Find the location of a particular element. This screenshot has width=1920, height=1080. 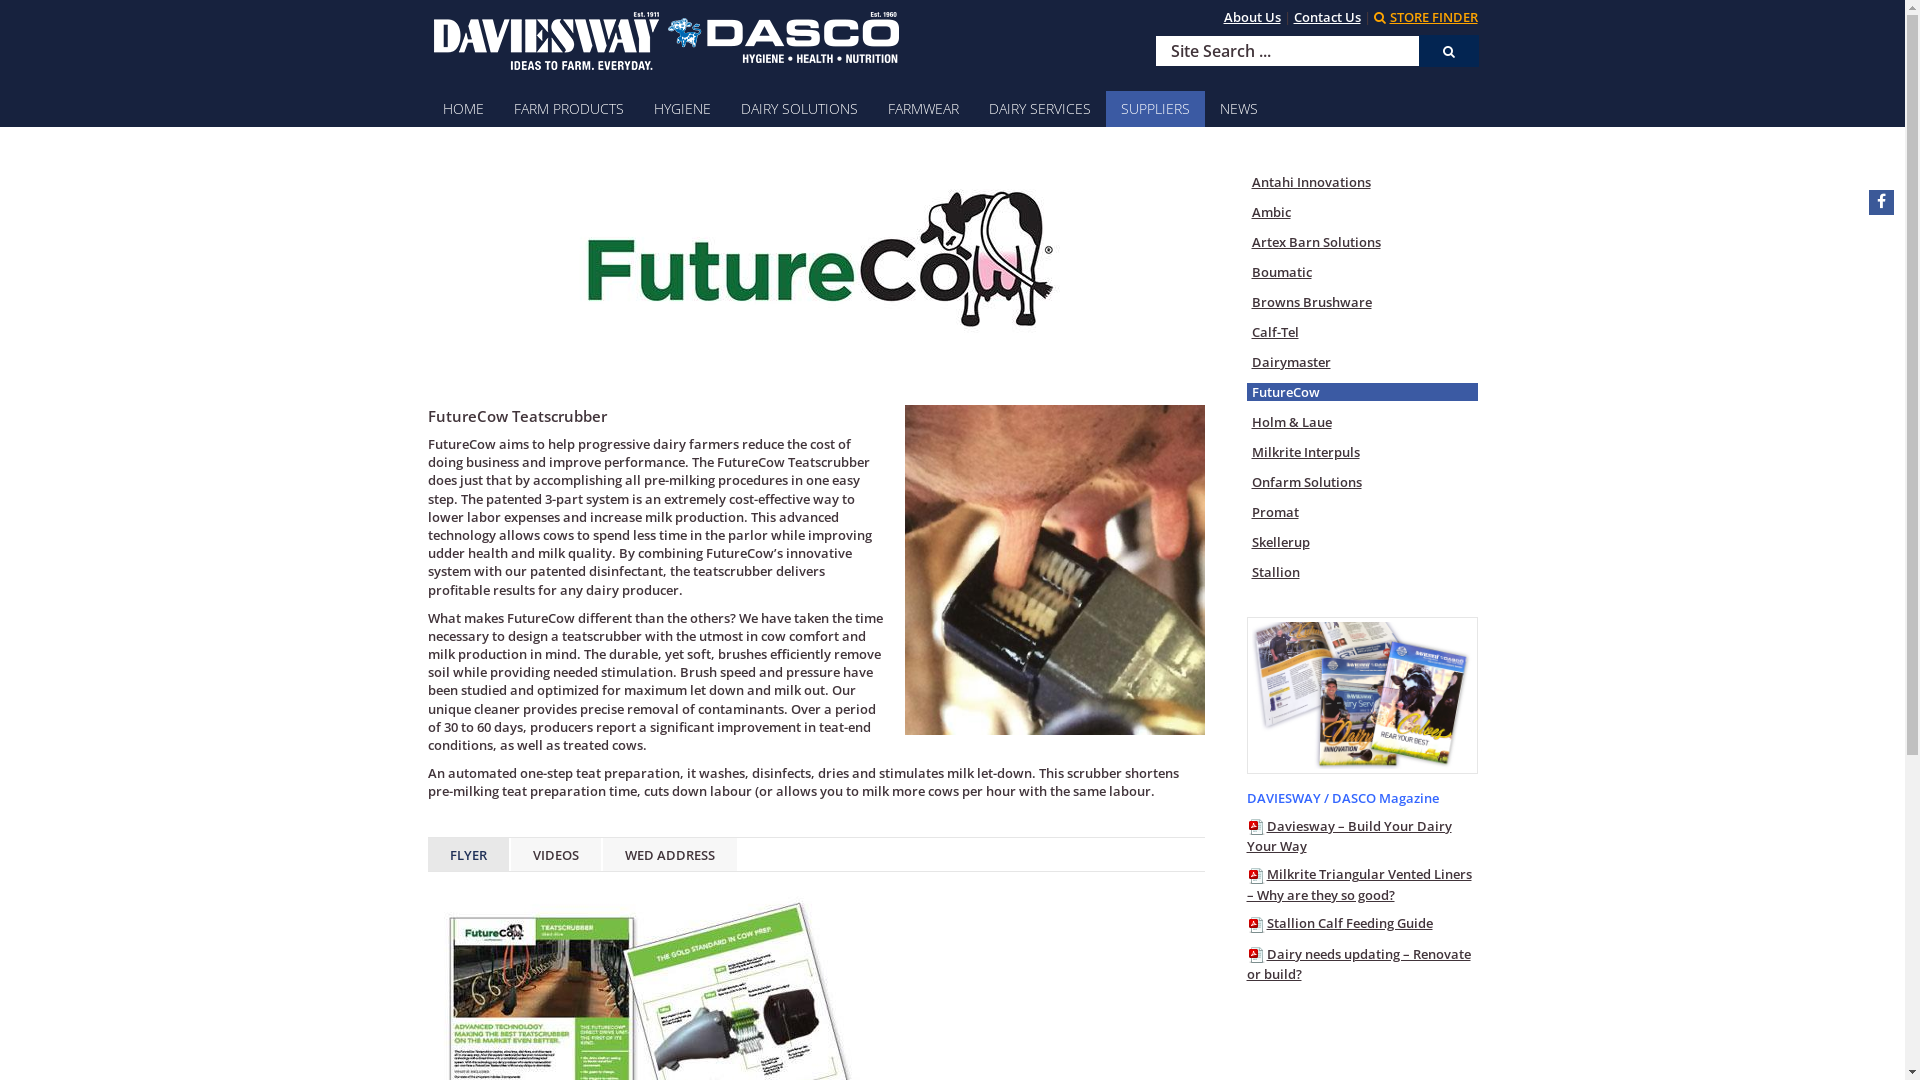

Stallion is located at coordinates (1362, 572).